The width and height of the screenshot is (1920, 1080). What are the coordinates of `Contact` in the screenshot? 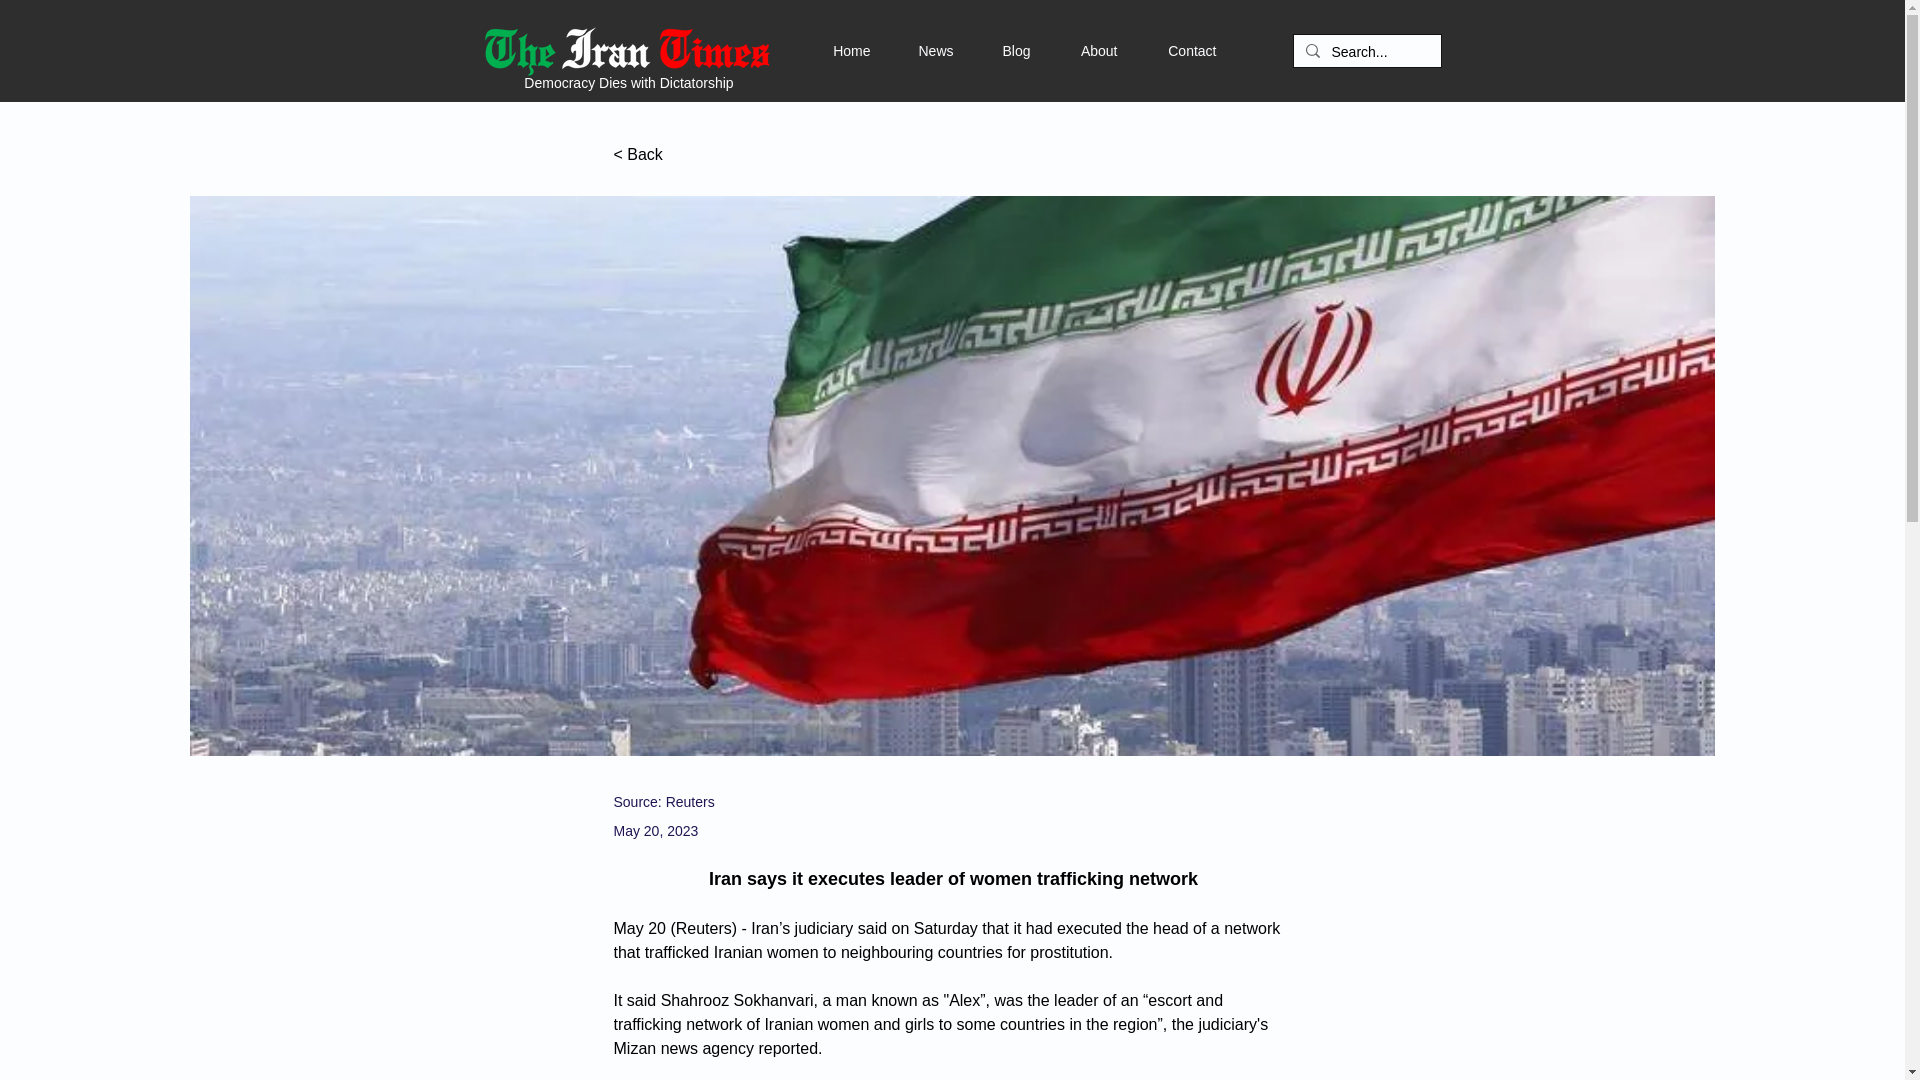 It's located at (1167, 50).